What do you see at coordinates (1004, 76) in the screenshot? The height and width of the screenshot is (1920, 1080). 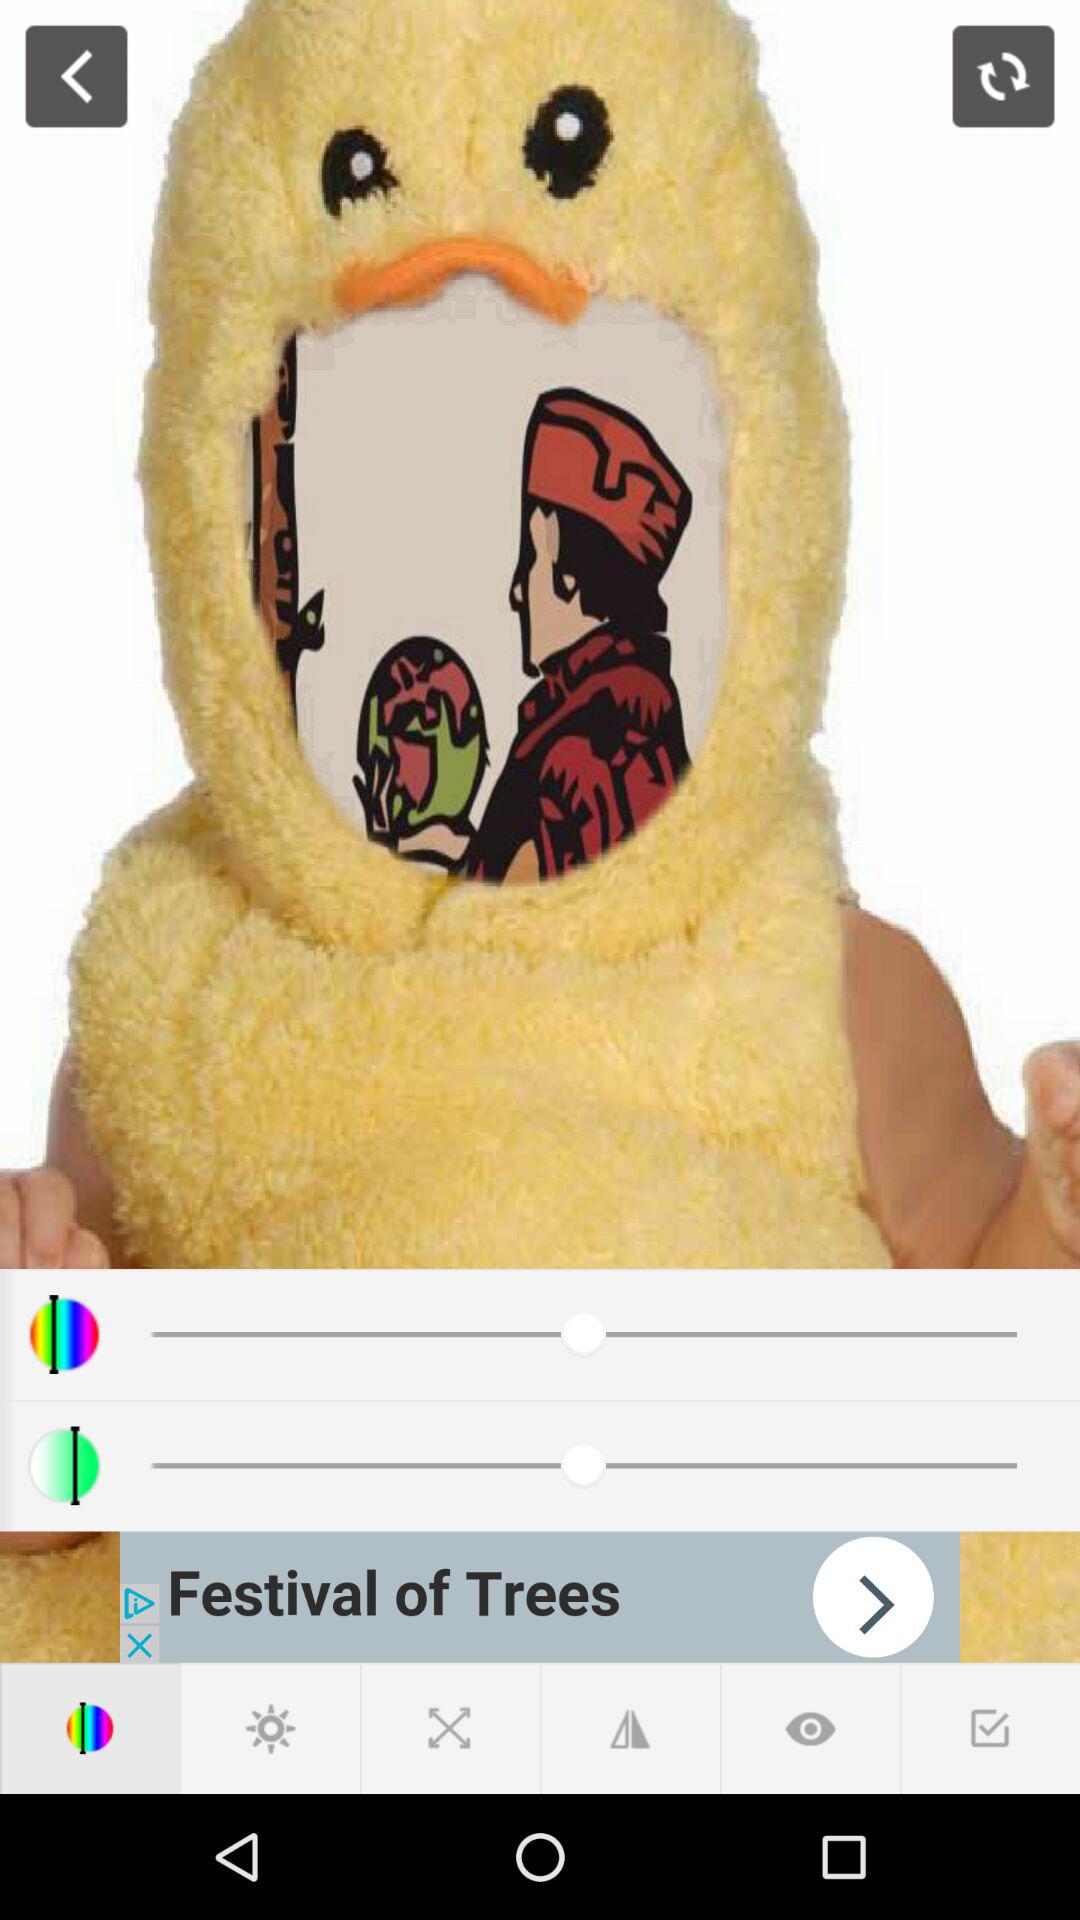 I see `photo` at bounding box center [1004, 76].